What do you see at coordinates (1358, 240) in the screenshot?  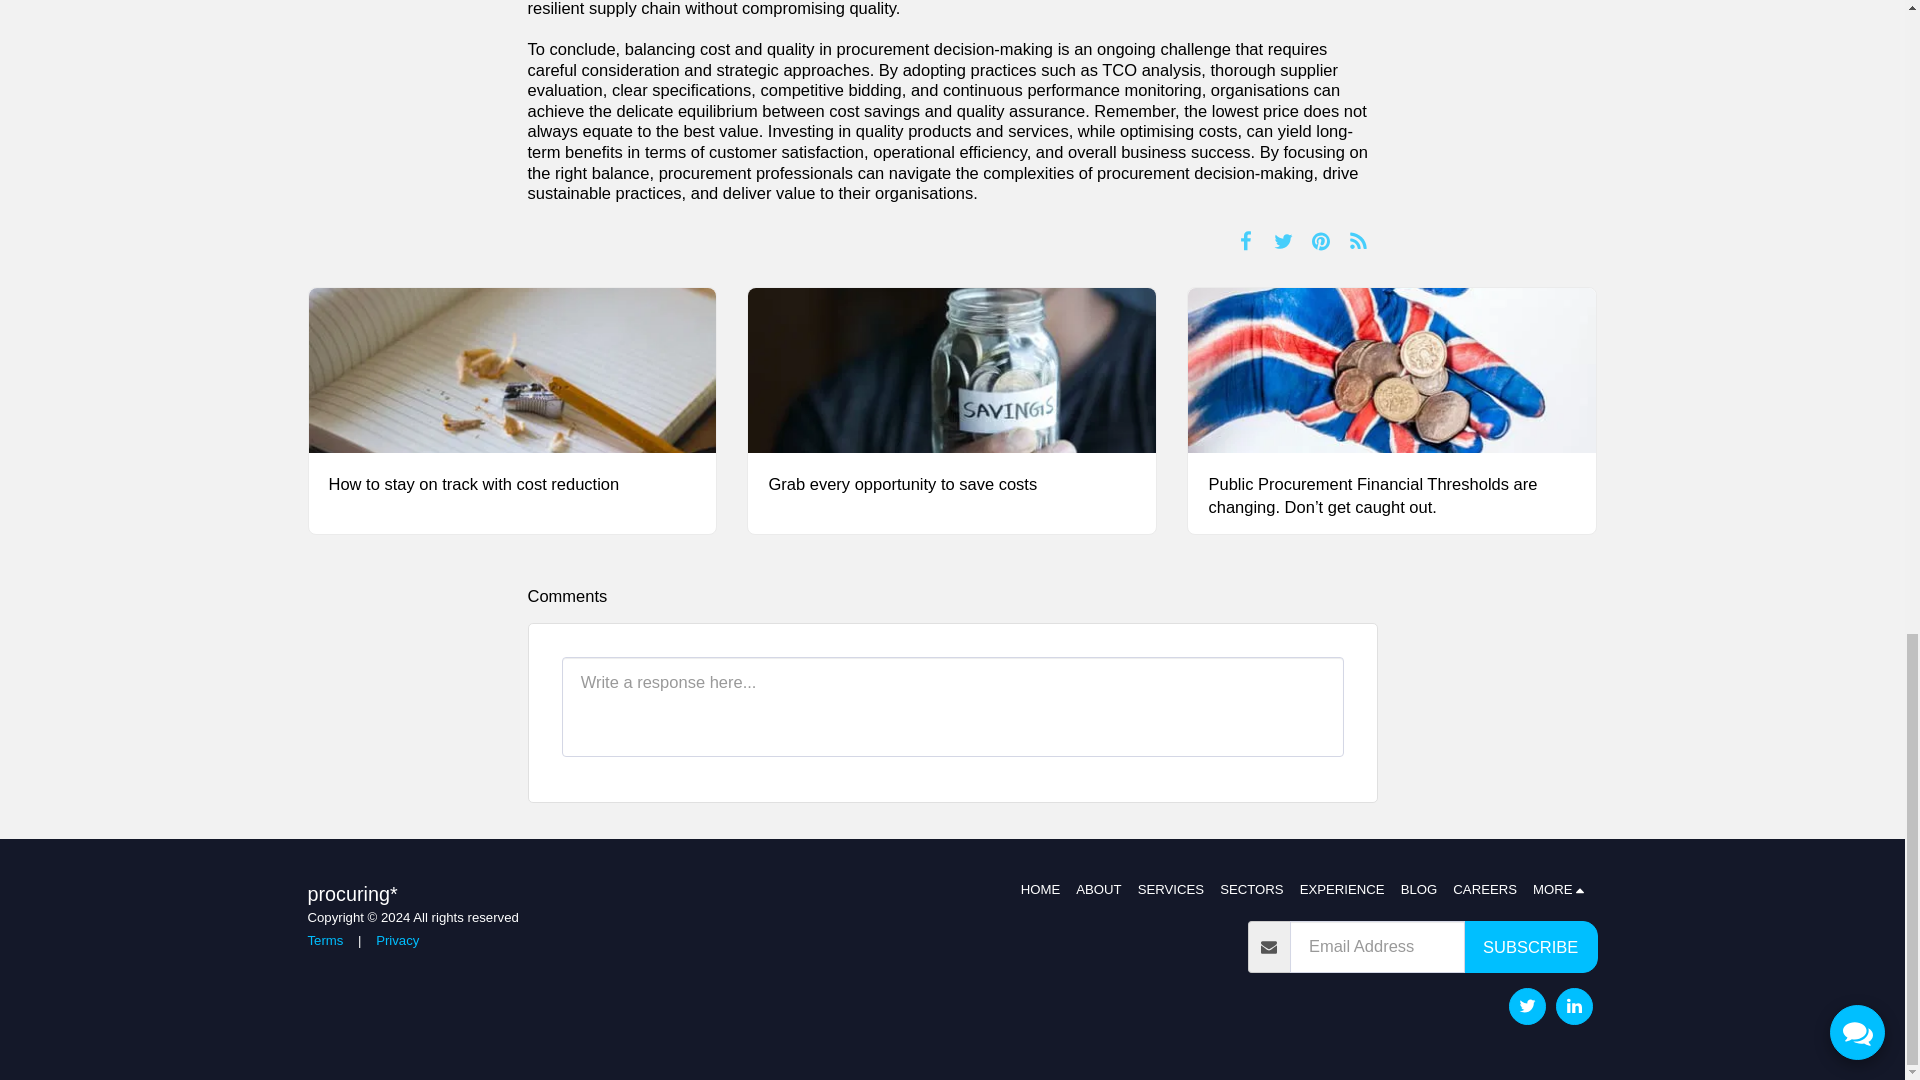 I see `RSS` at bounding box center [1358, 240].